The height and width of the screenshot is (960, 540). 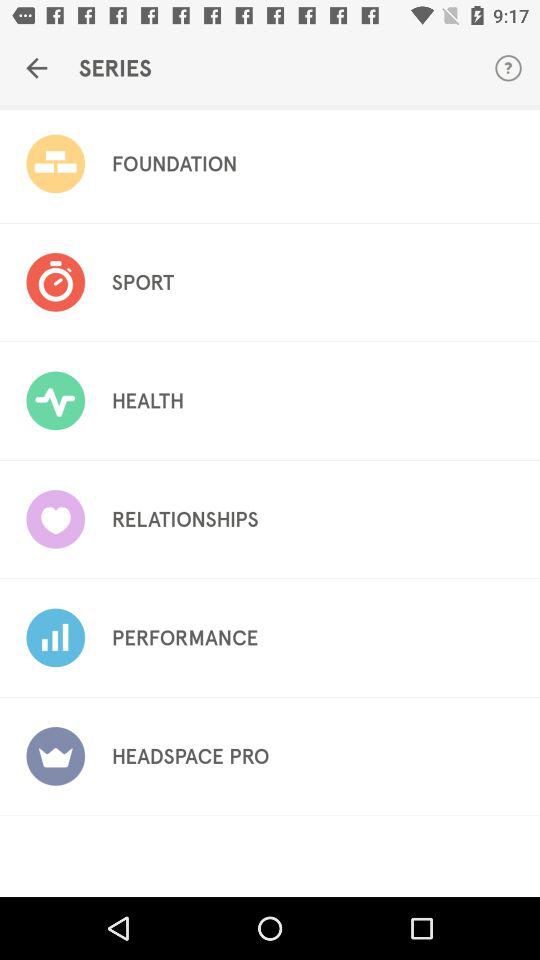 I want to click on tap the item next to the series, so click(x=36, y=68).